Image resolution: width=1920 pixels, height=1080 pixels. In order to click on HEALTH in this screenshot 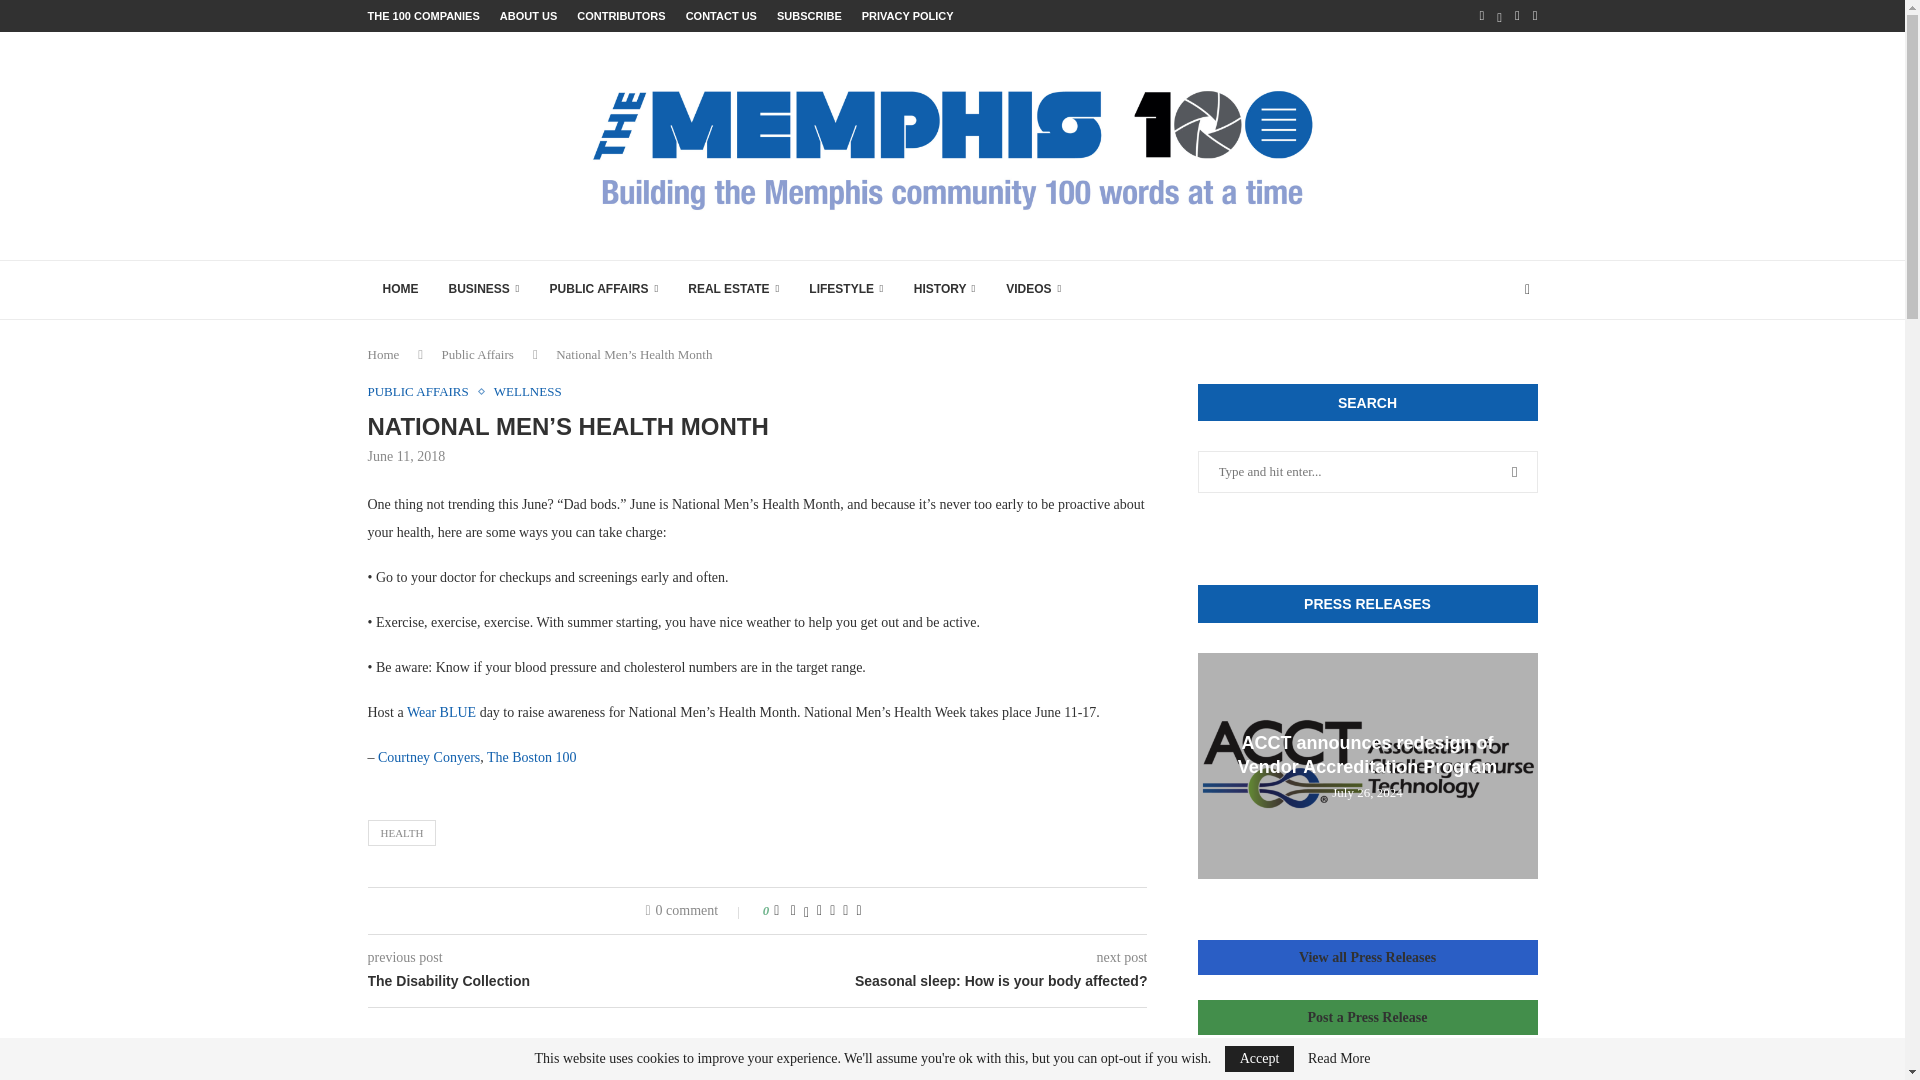, I will do `click(402, 832)`.